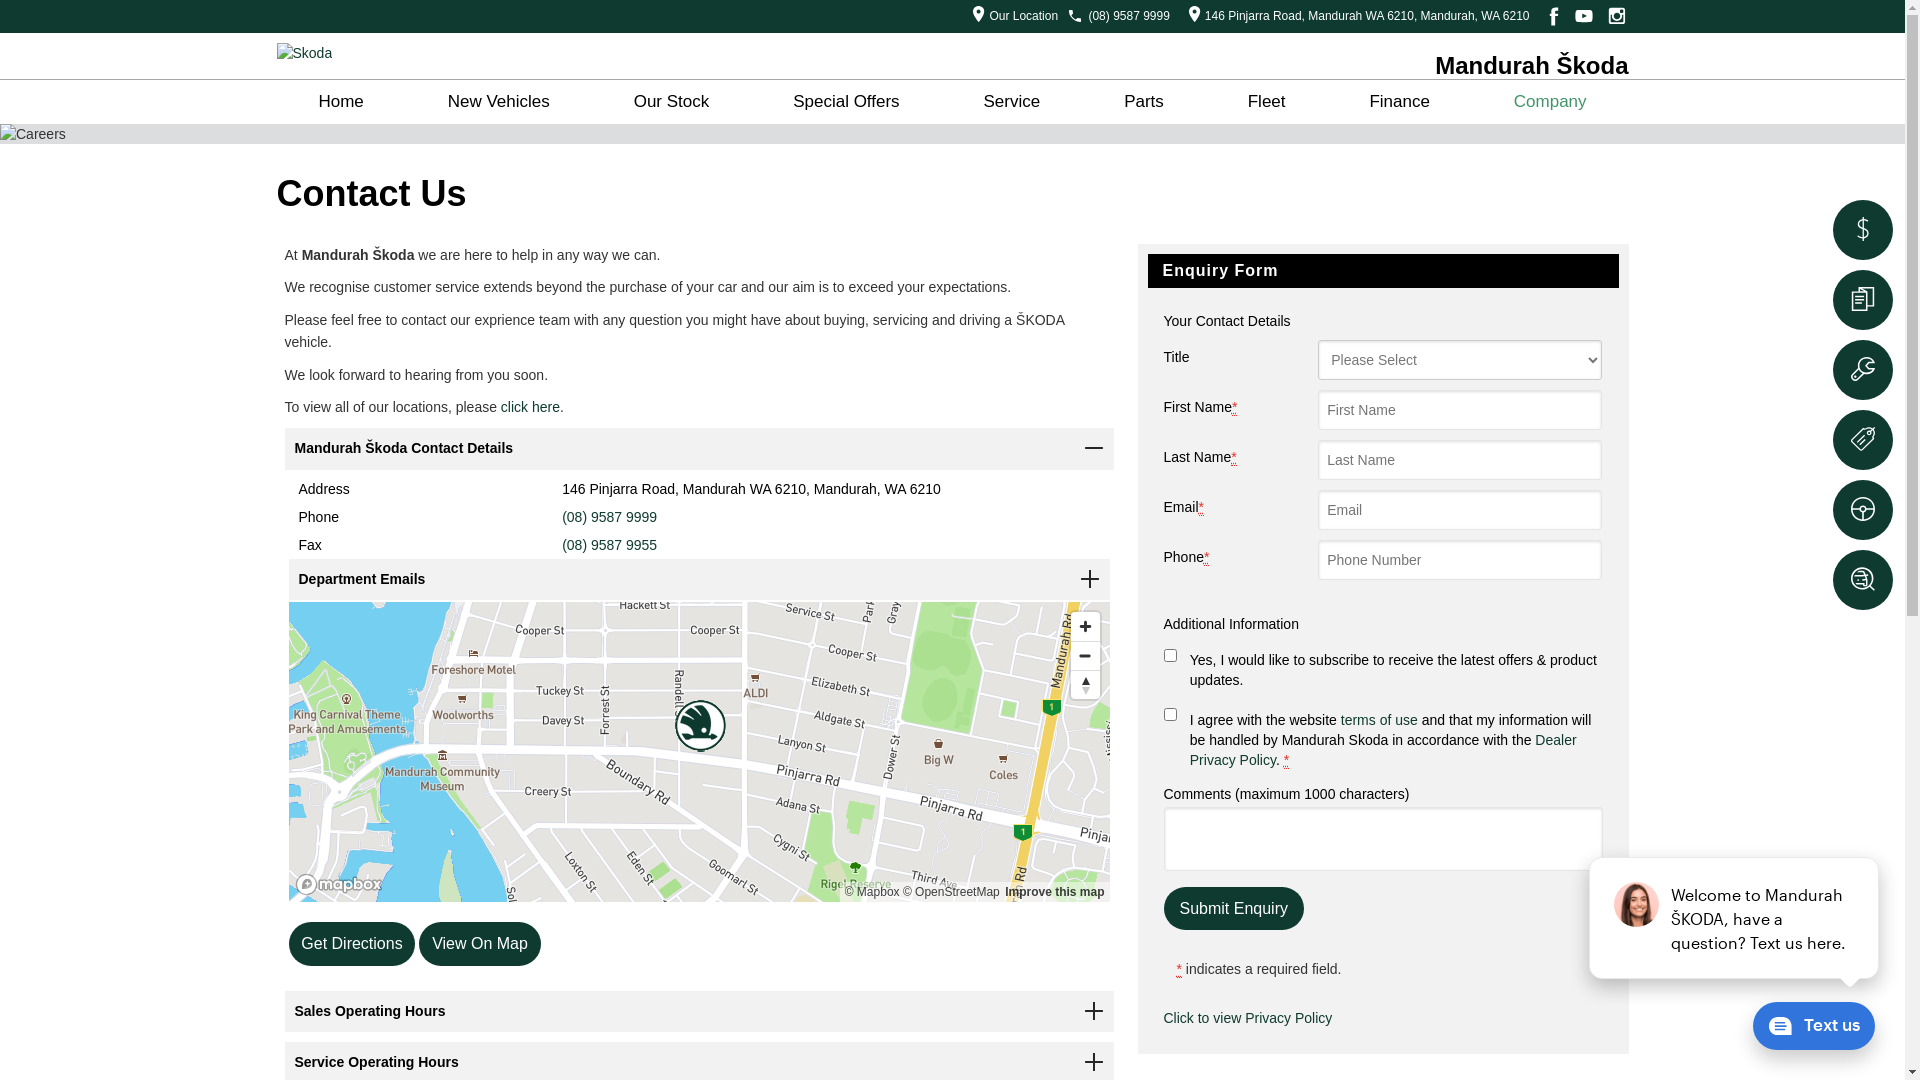 The width and height of the screenshot is (1920, 1080). Describe the element at coordinates (1616, 16) in the screenshot. I see `Instagram` at that location.